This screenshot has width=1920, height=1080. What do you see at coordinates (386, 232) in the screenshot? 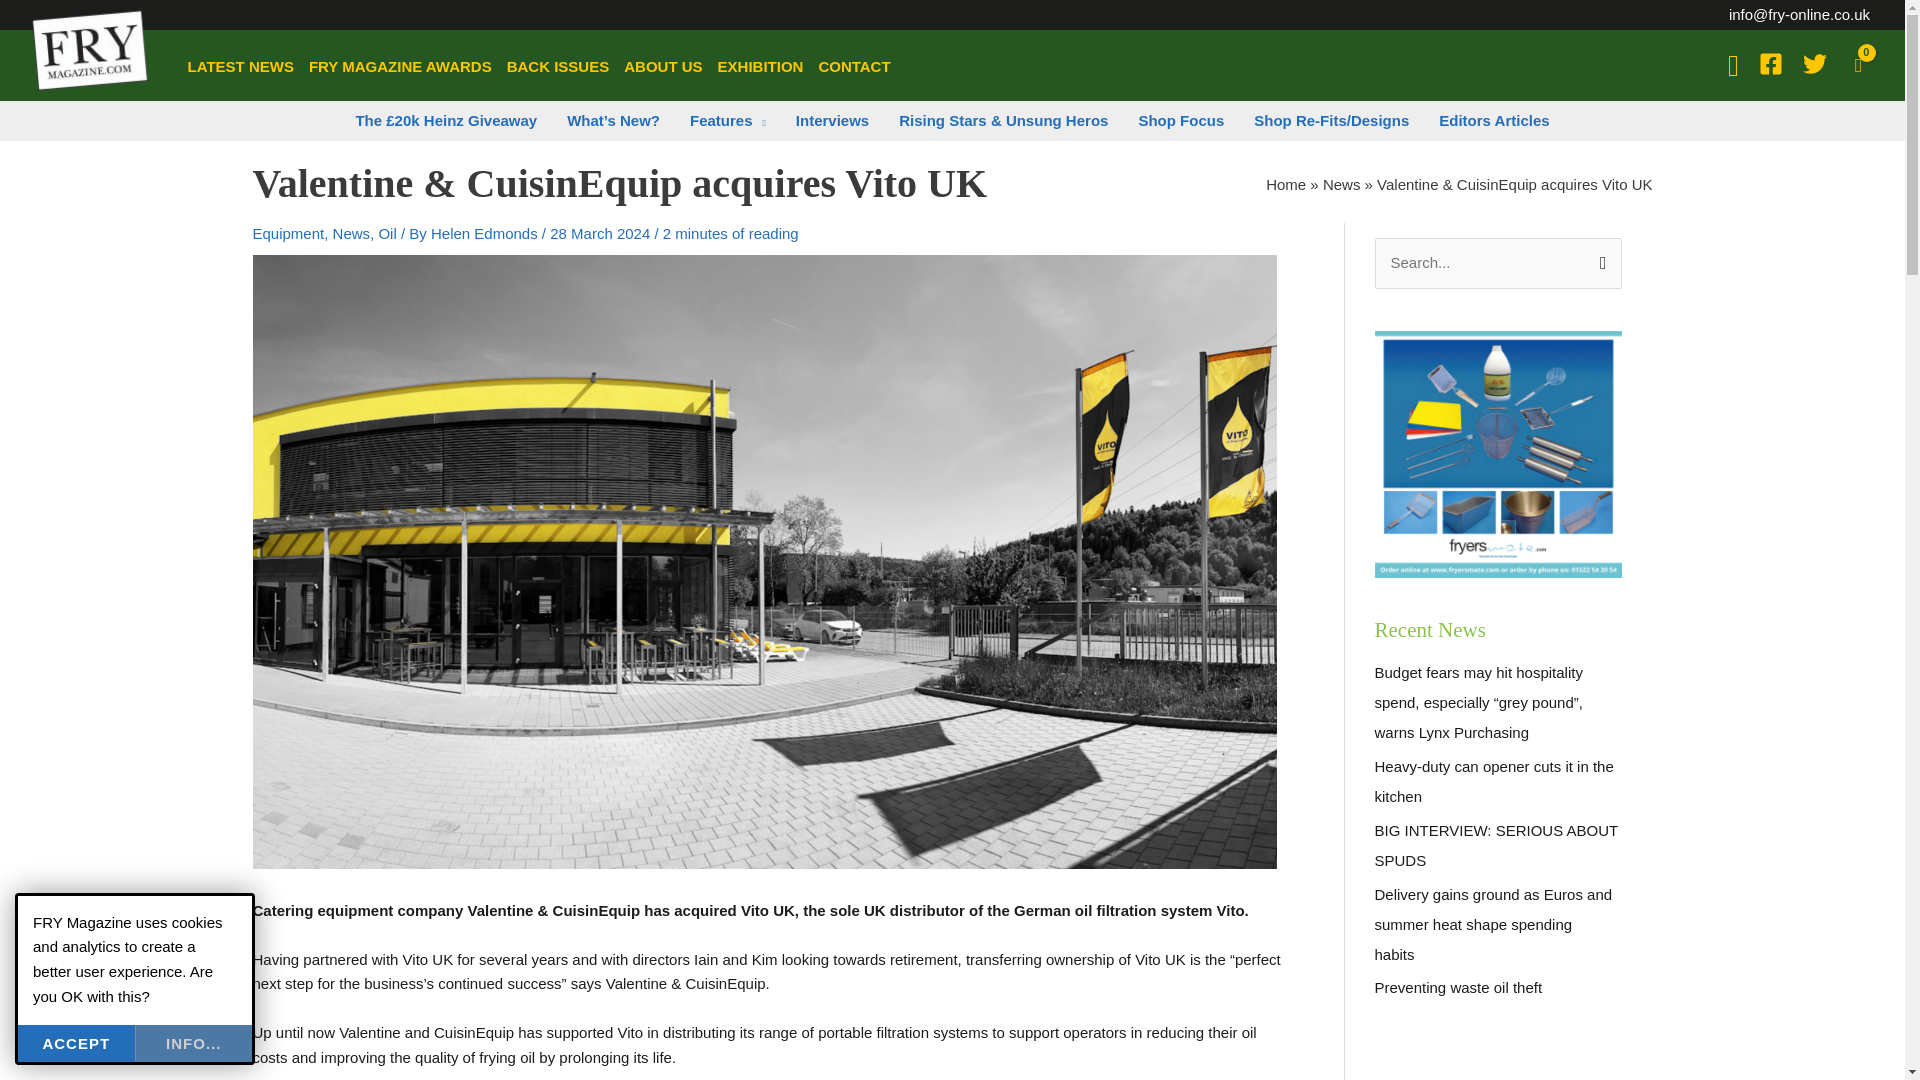
I see `Oil` at bounding box center [386, 232].